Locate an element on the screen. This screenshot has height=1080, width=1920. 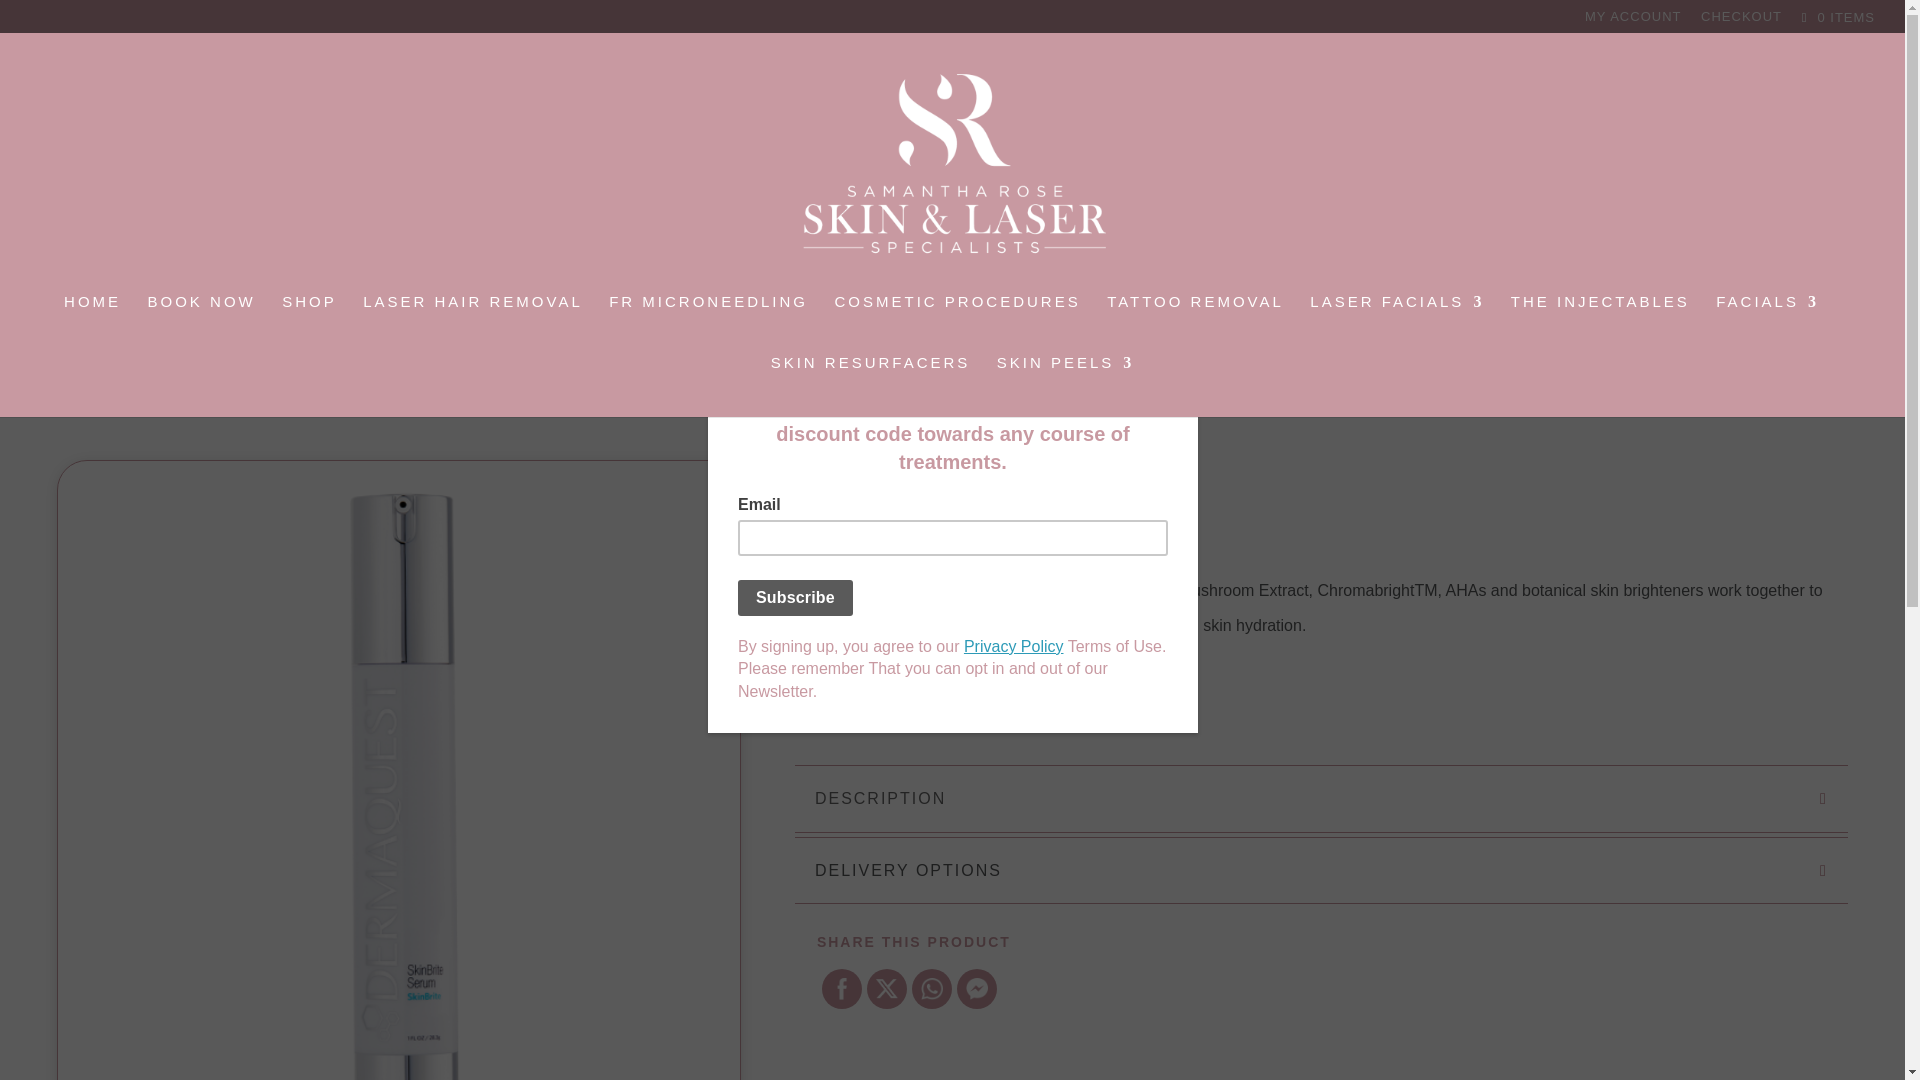
MY ACCOUNT is located at coordinates (1633, 21).